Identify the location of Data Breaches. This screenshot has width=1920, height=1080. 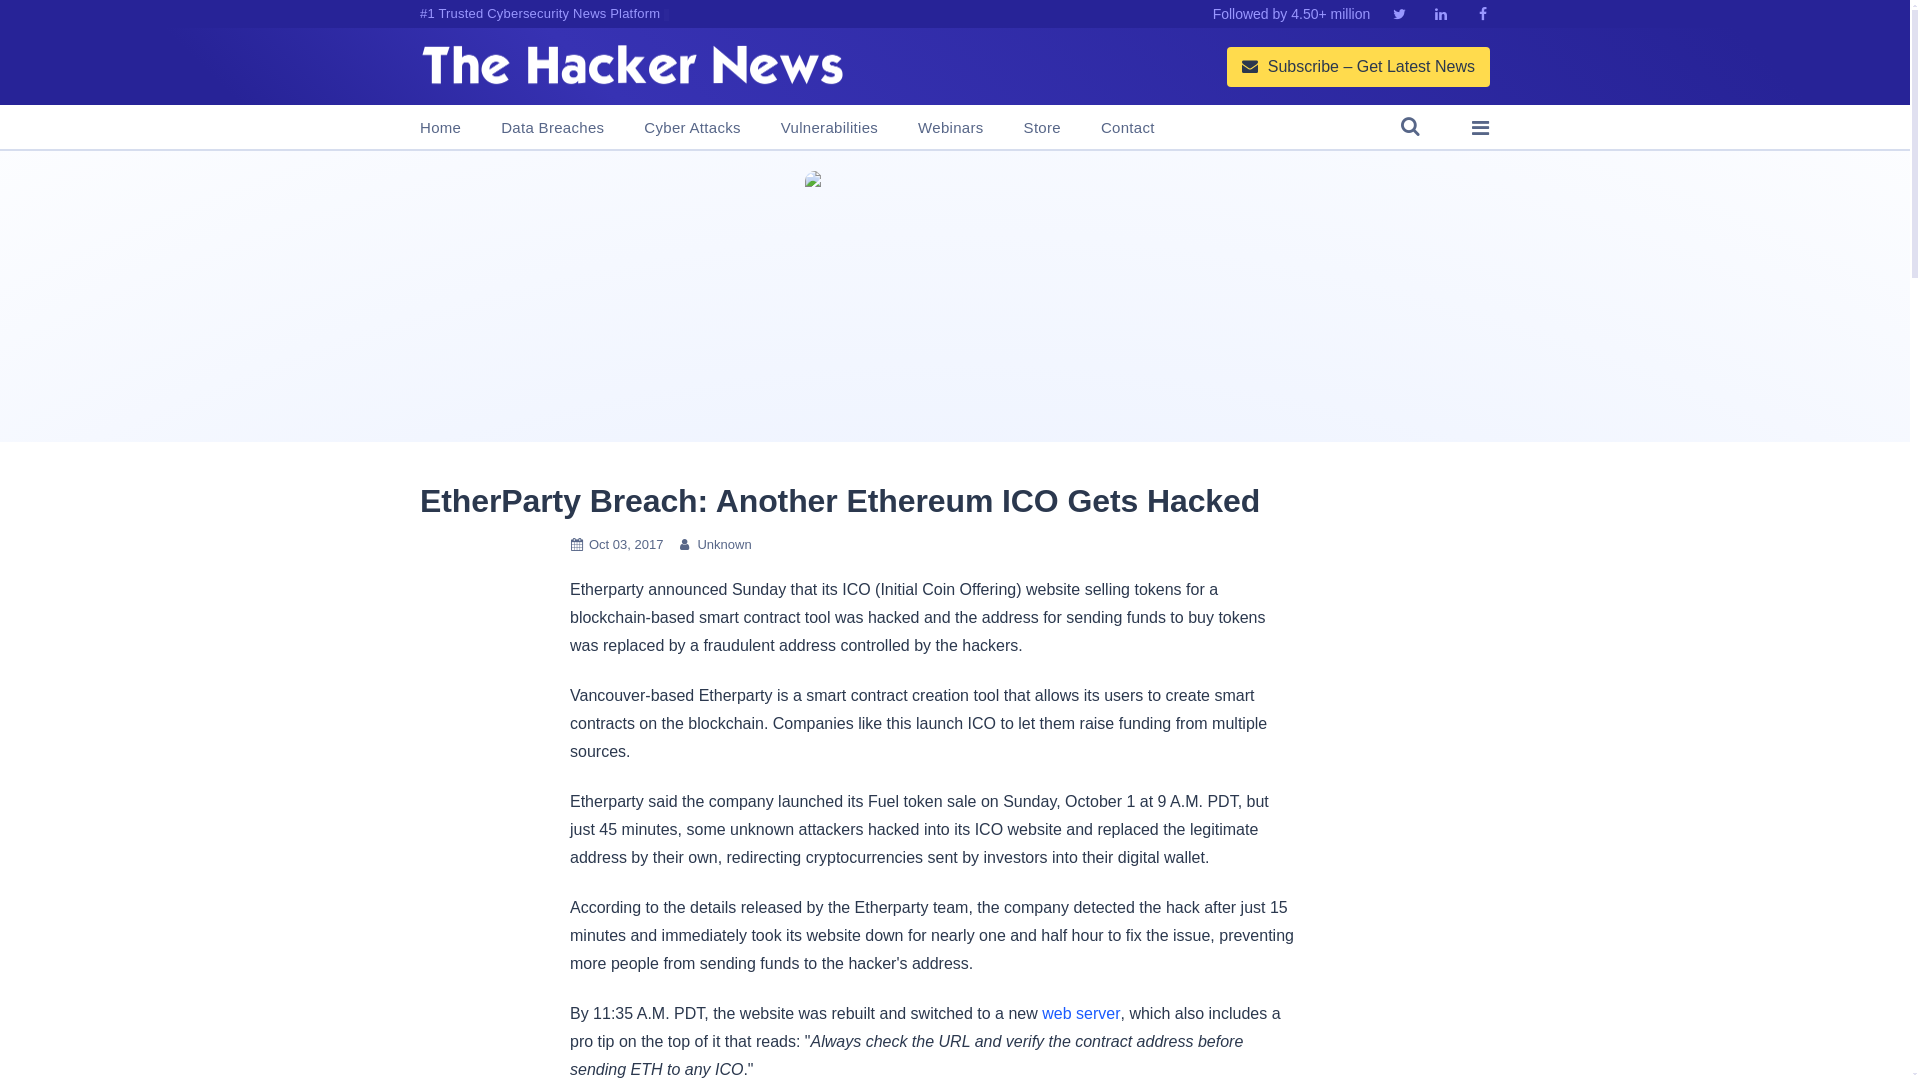
(552, 128).